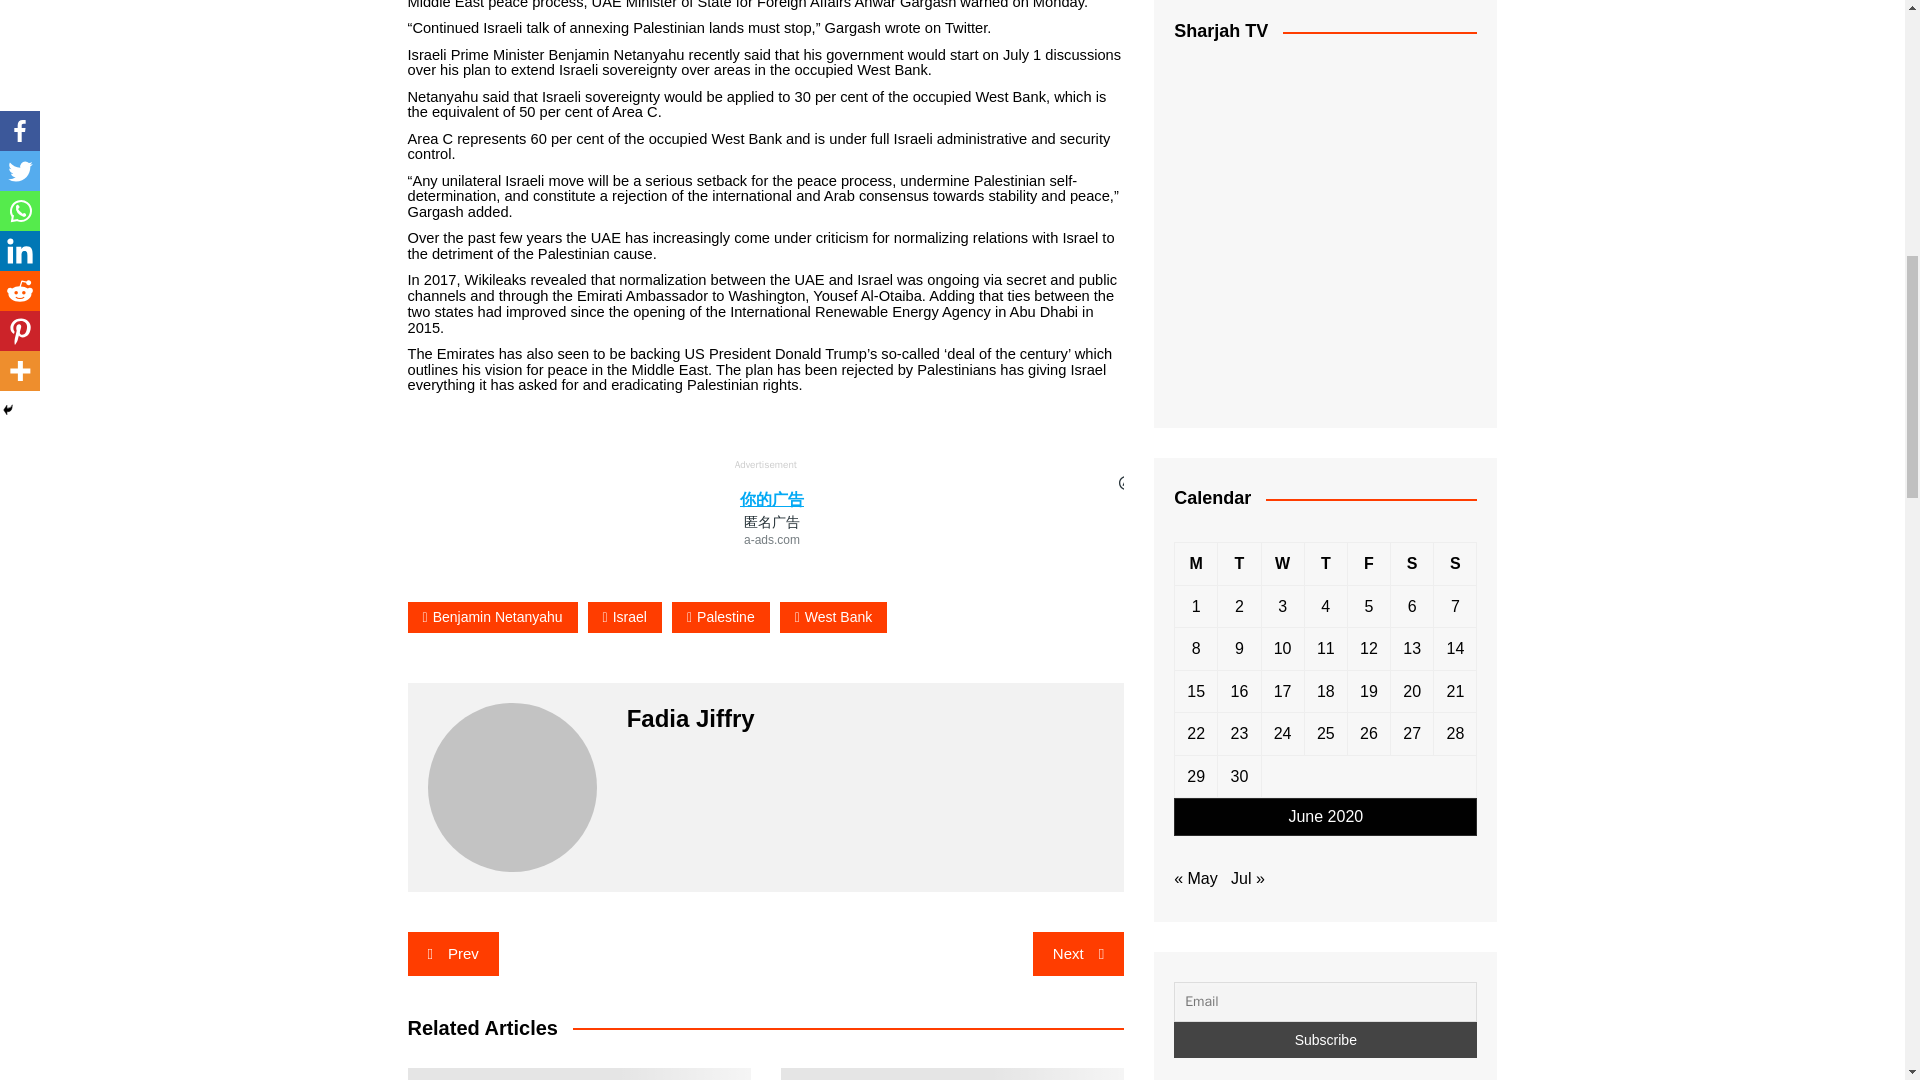 This screenshot has height=1080, width=1920. I want to click on Palestine, so click(720, 616).